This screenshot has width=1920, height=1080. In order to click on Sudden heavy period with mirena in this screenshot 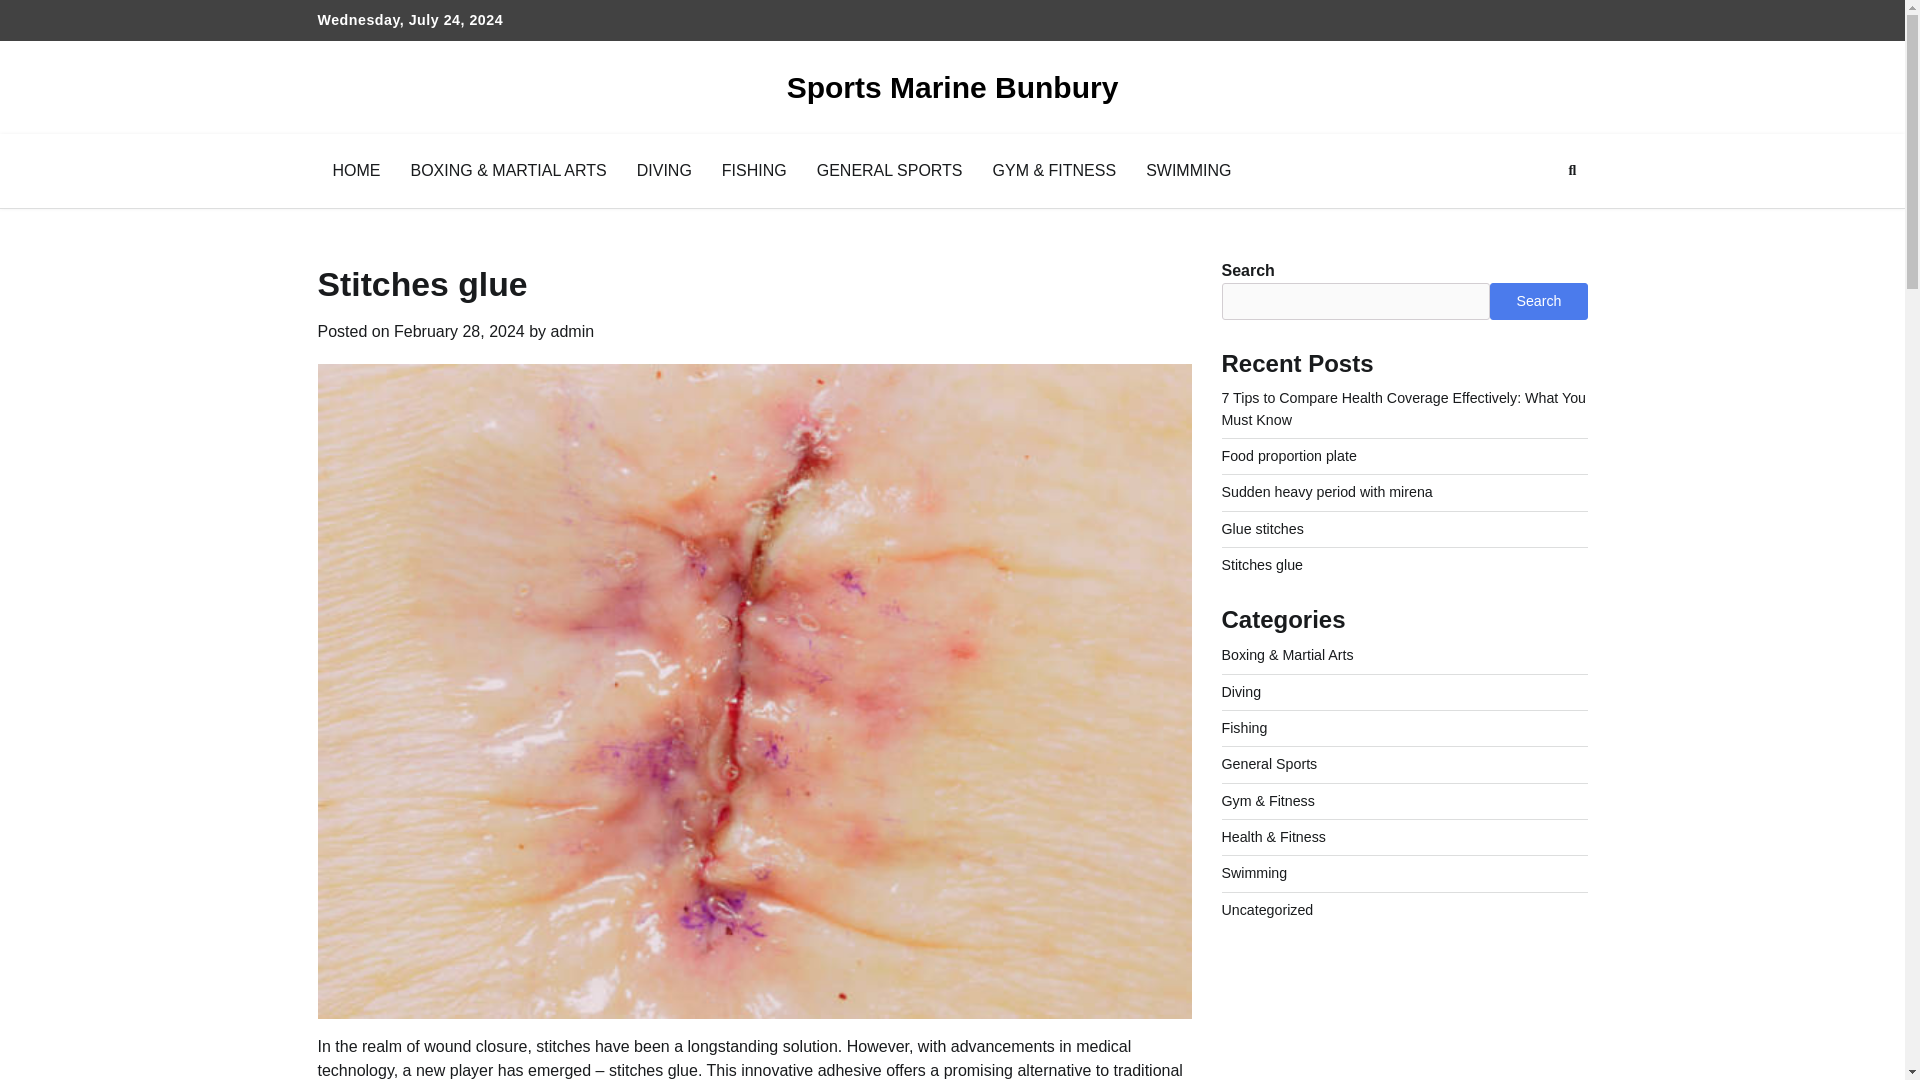, I will do `click(1326, 492)`.